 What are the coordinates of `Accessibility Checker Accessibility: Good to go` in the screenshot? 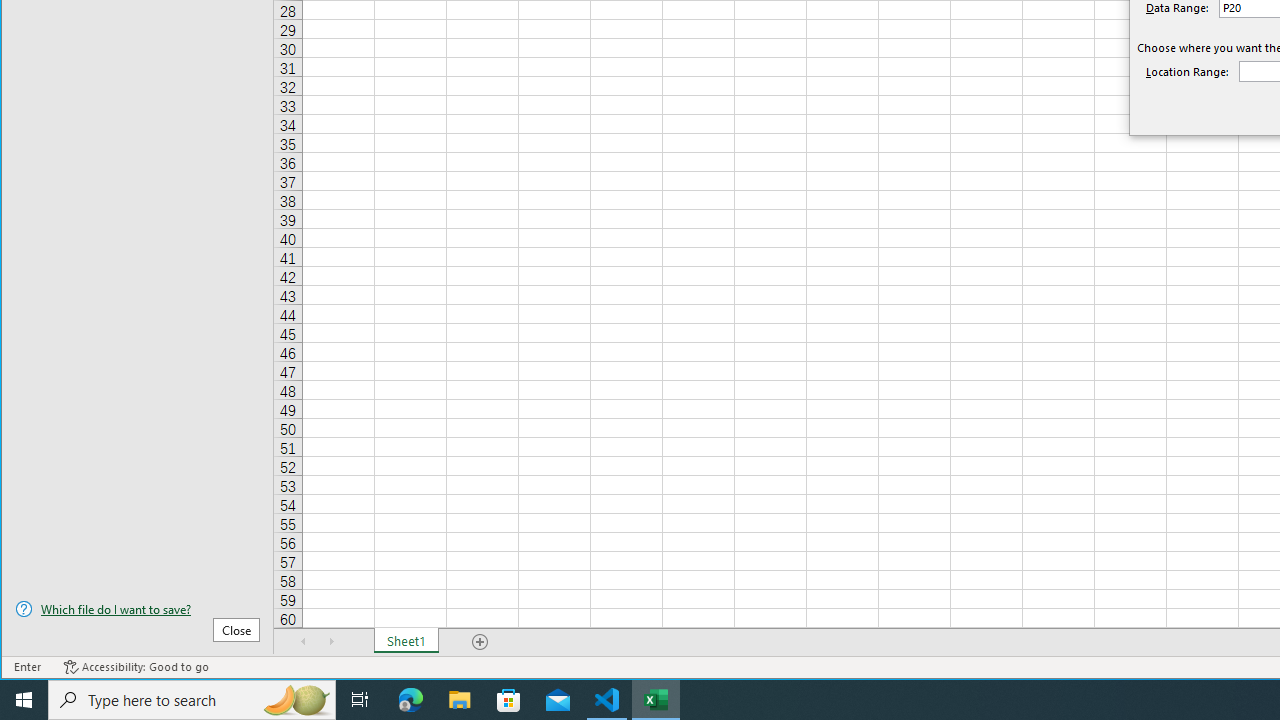 It's located at (136, 667).